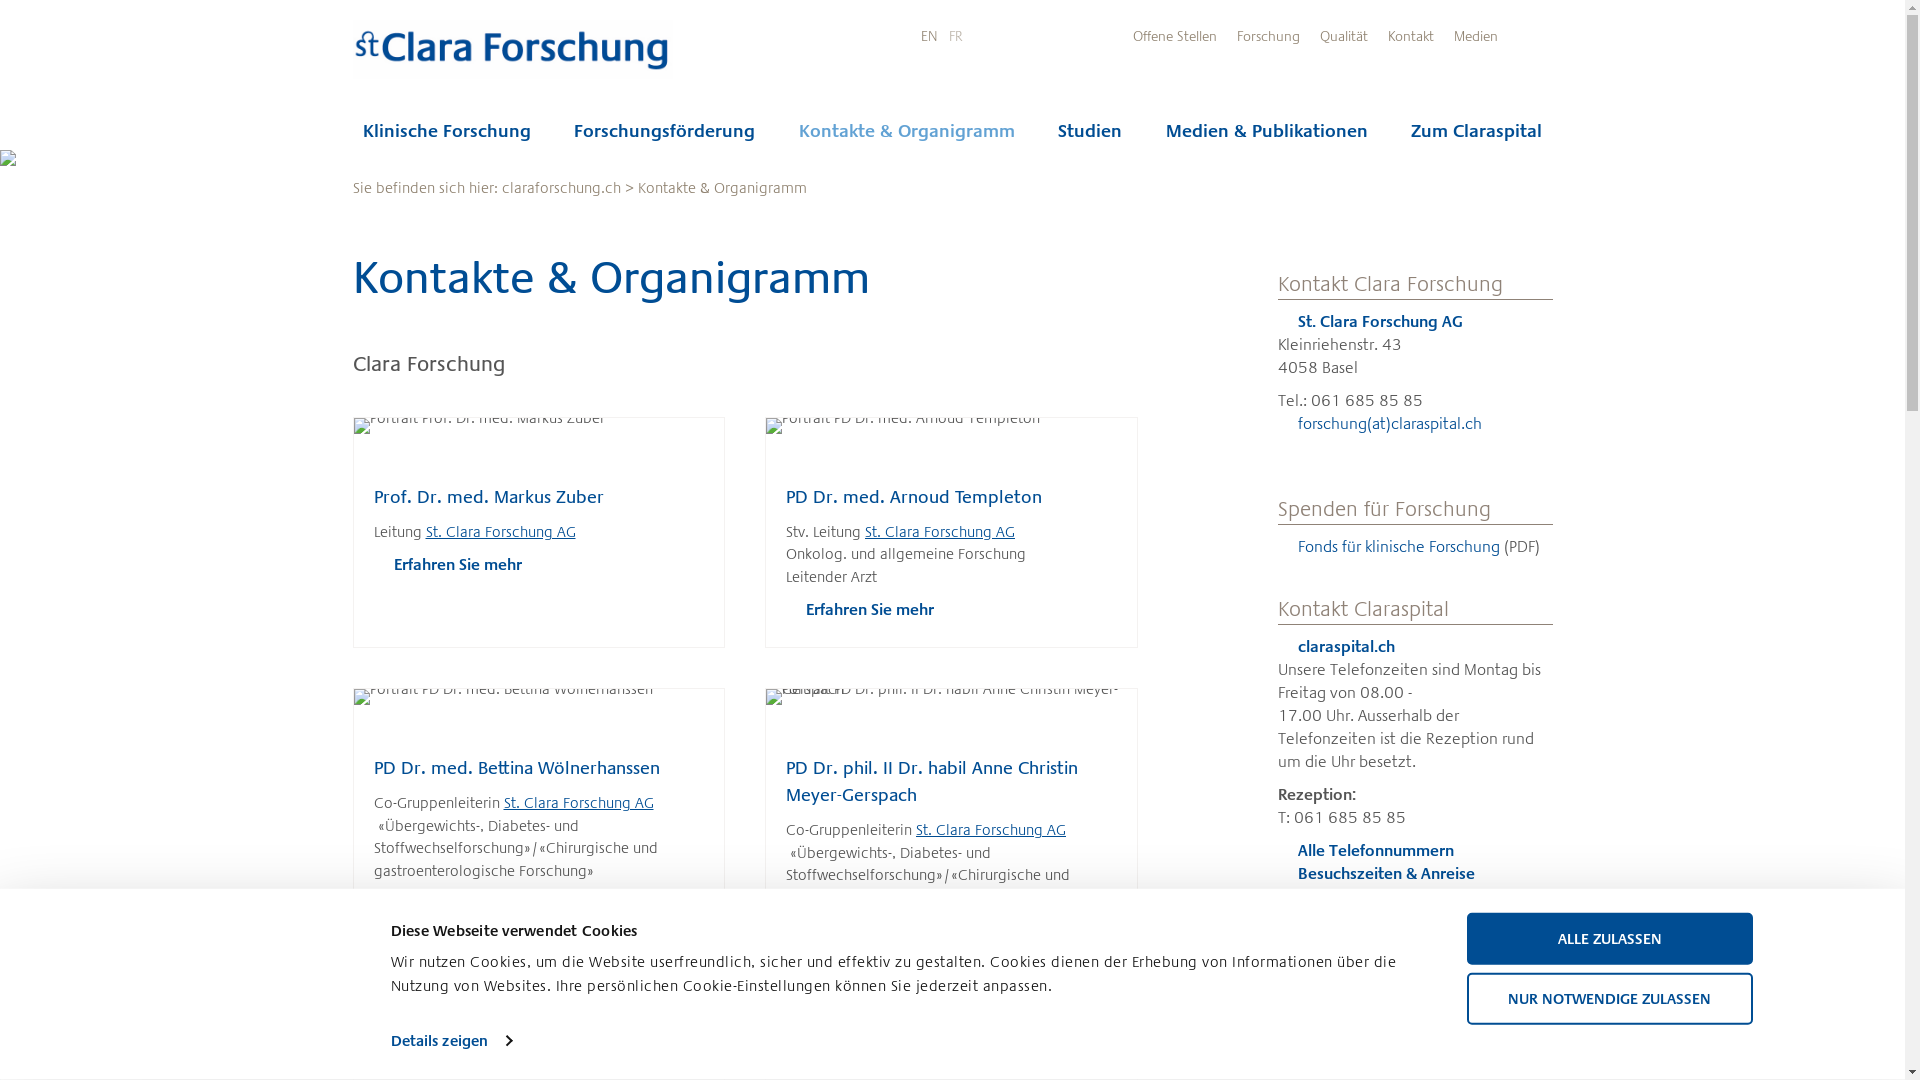  I want to click on Zum Claraspital, so click(1476, 132).